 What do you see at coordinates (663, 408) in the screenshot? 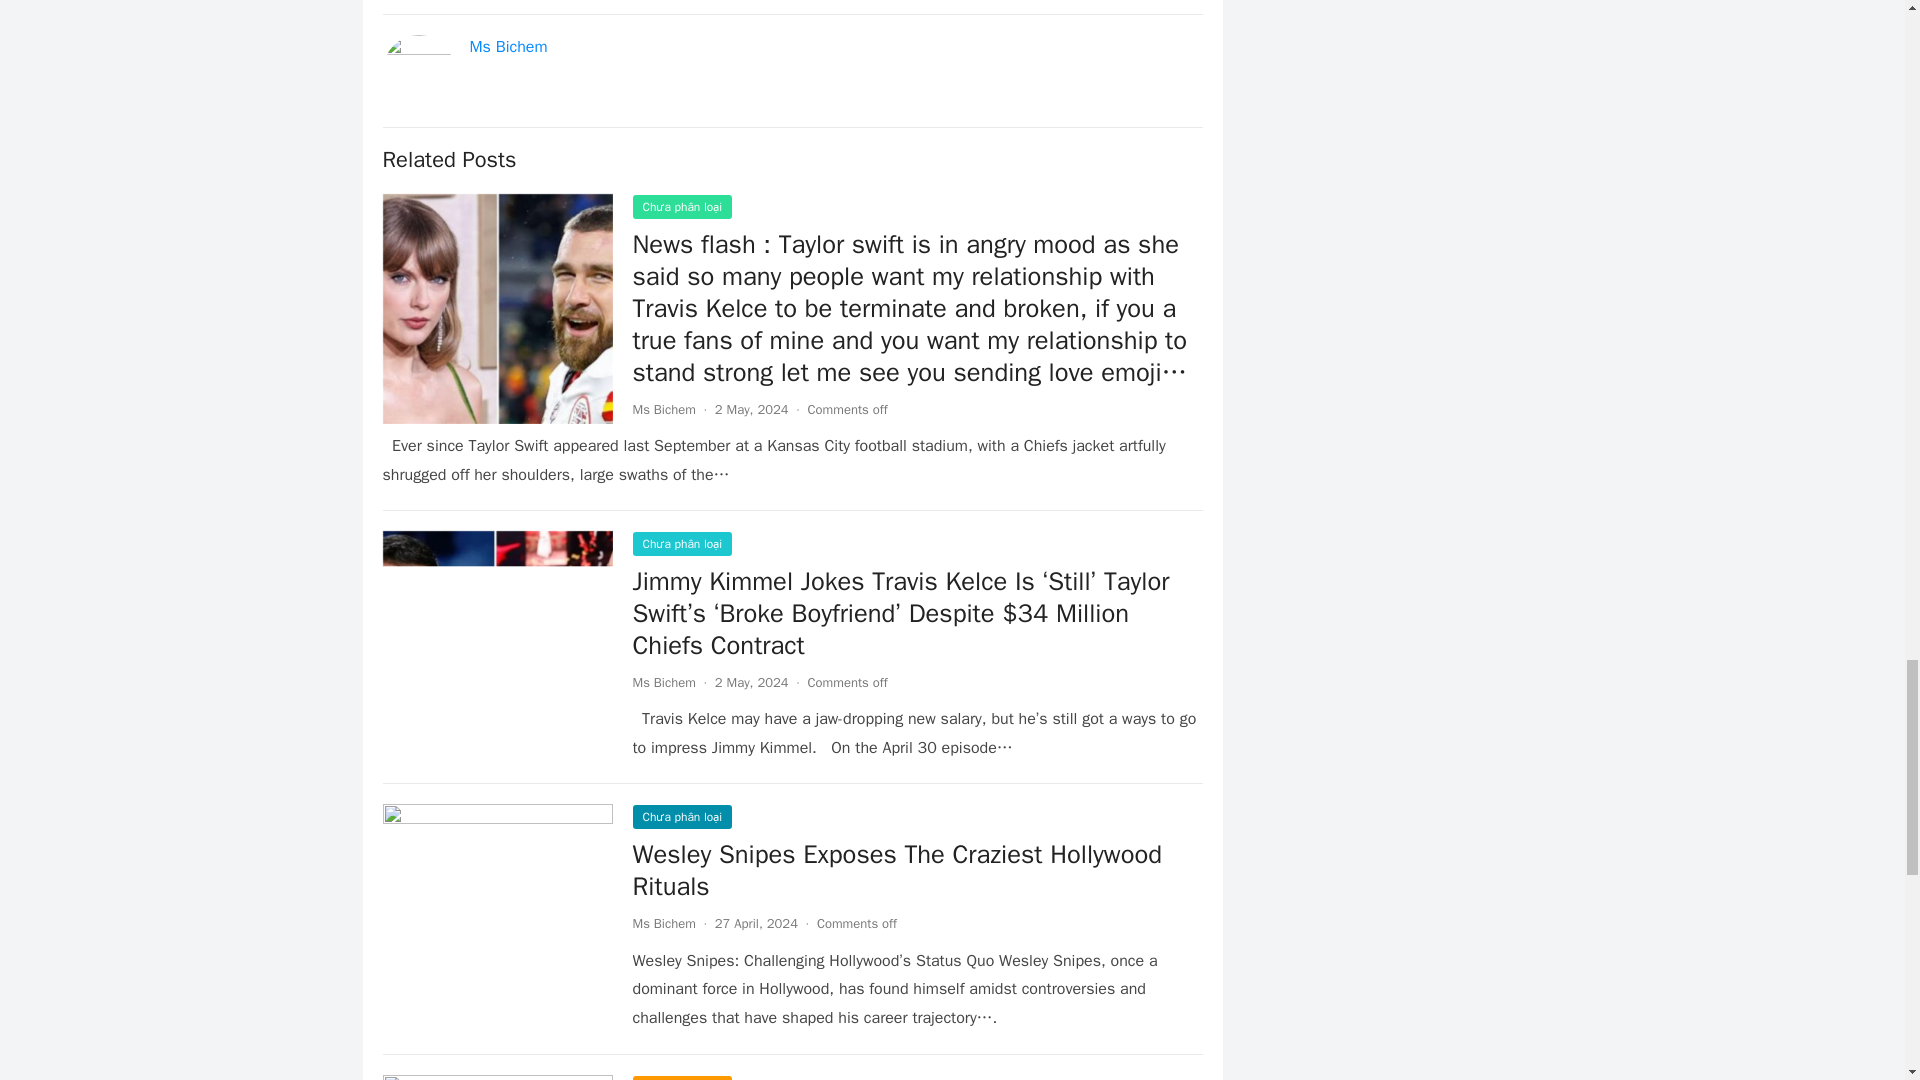
I see `Posts by Ms Bichem` at bounding box center [663, 408].